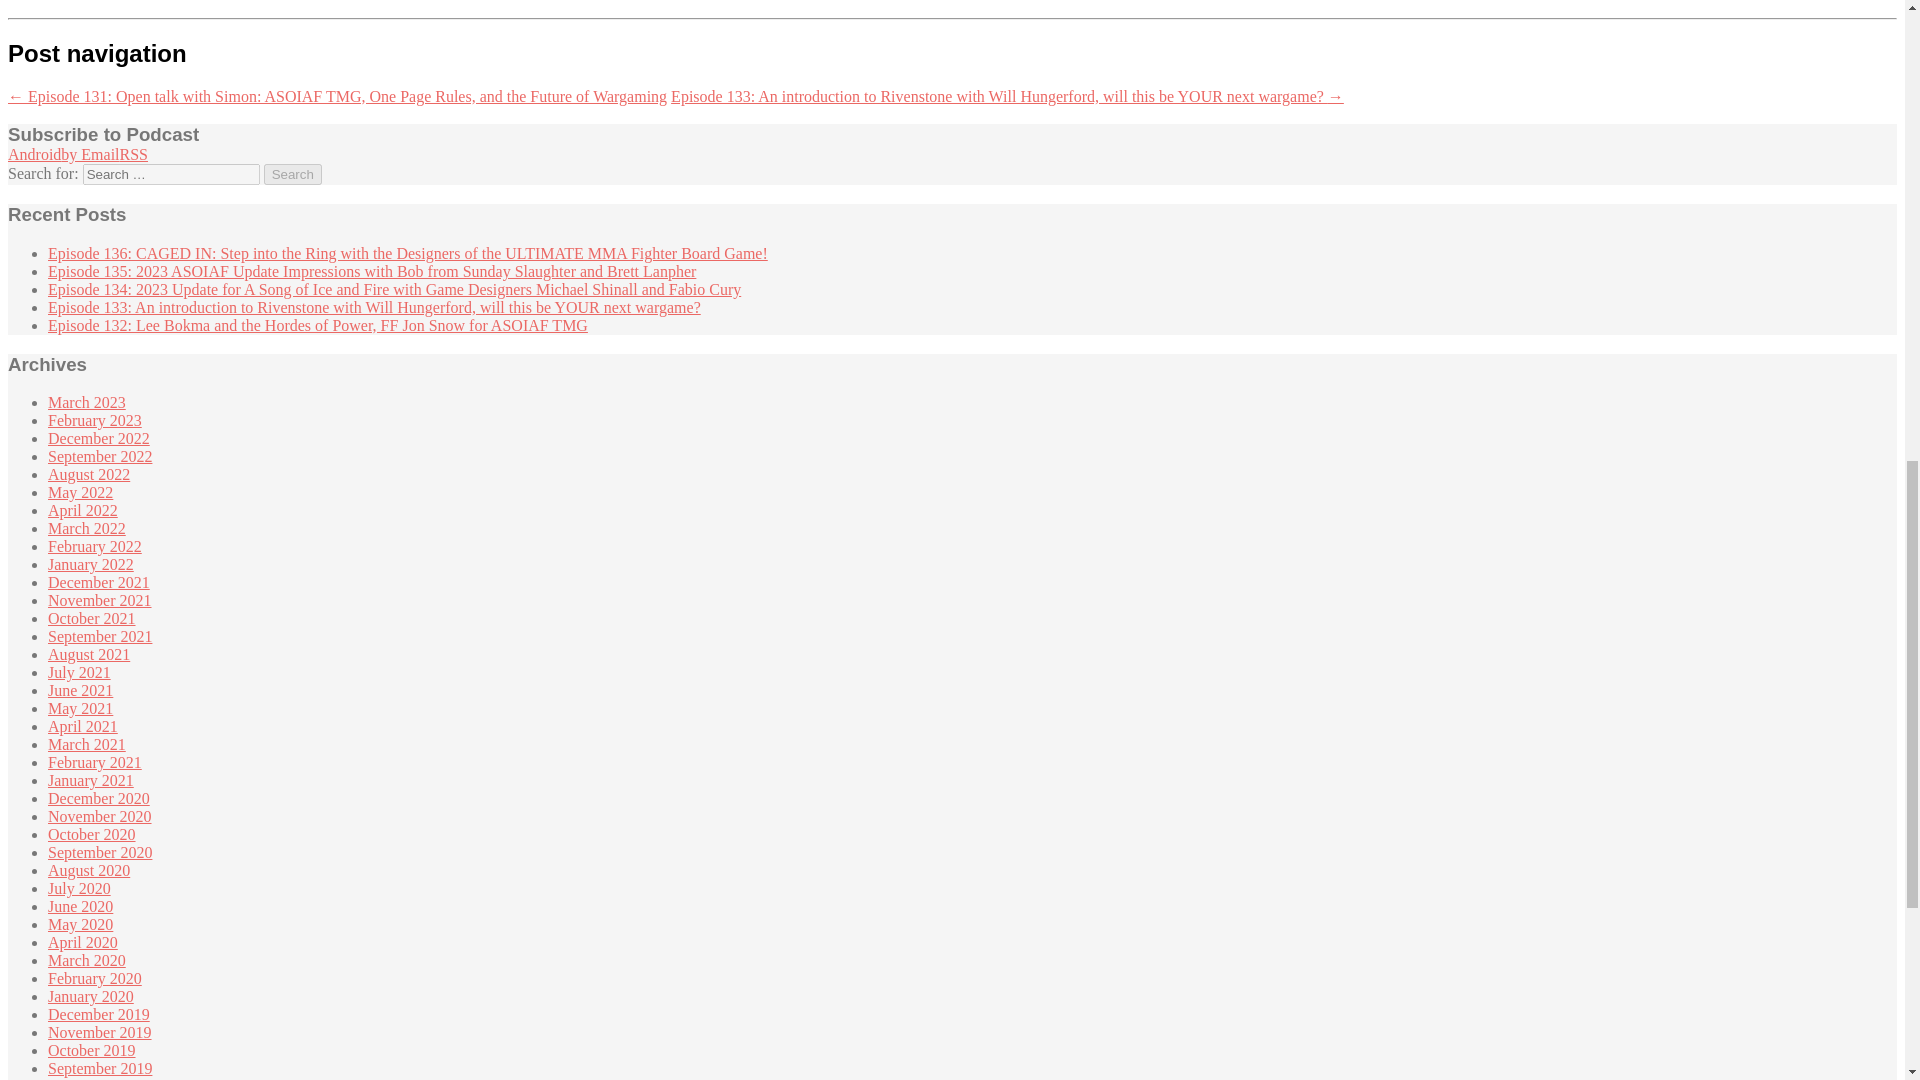 This screenshot has width=1920, height=1080. Describe the element at coordinates (170, 174) in the screenshot. I see `Search for:` at that location.